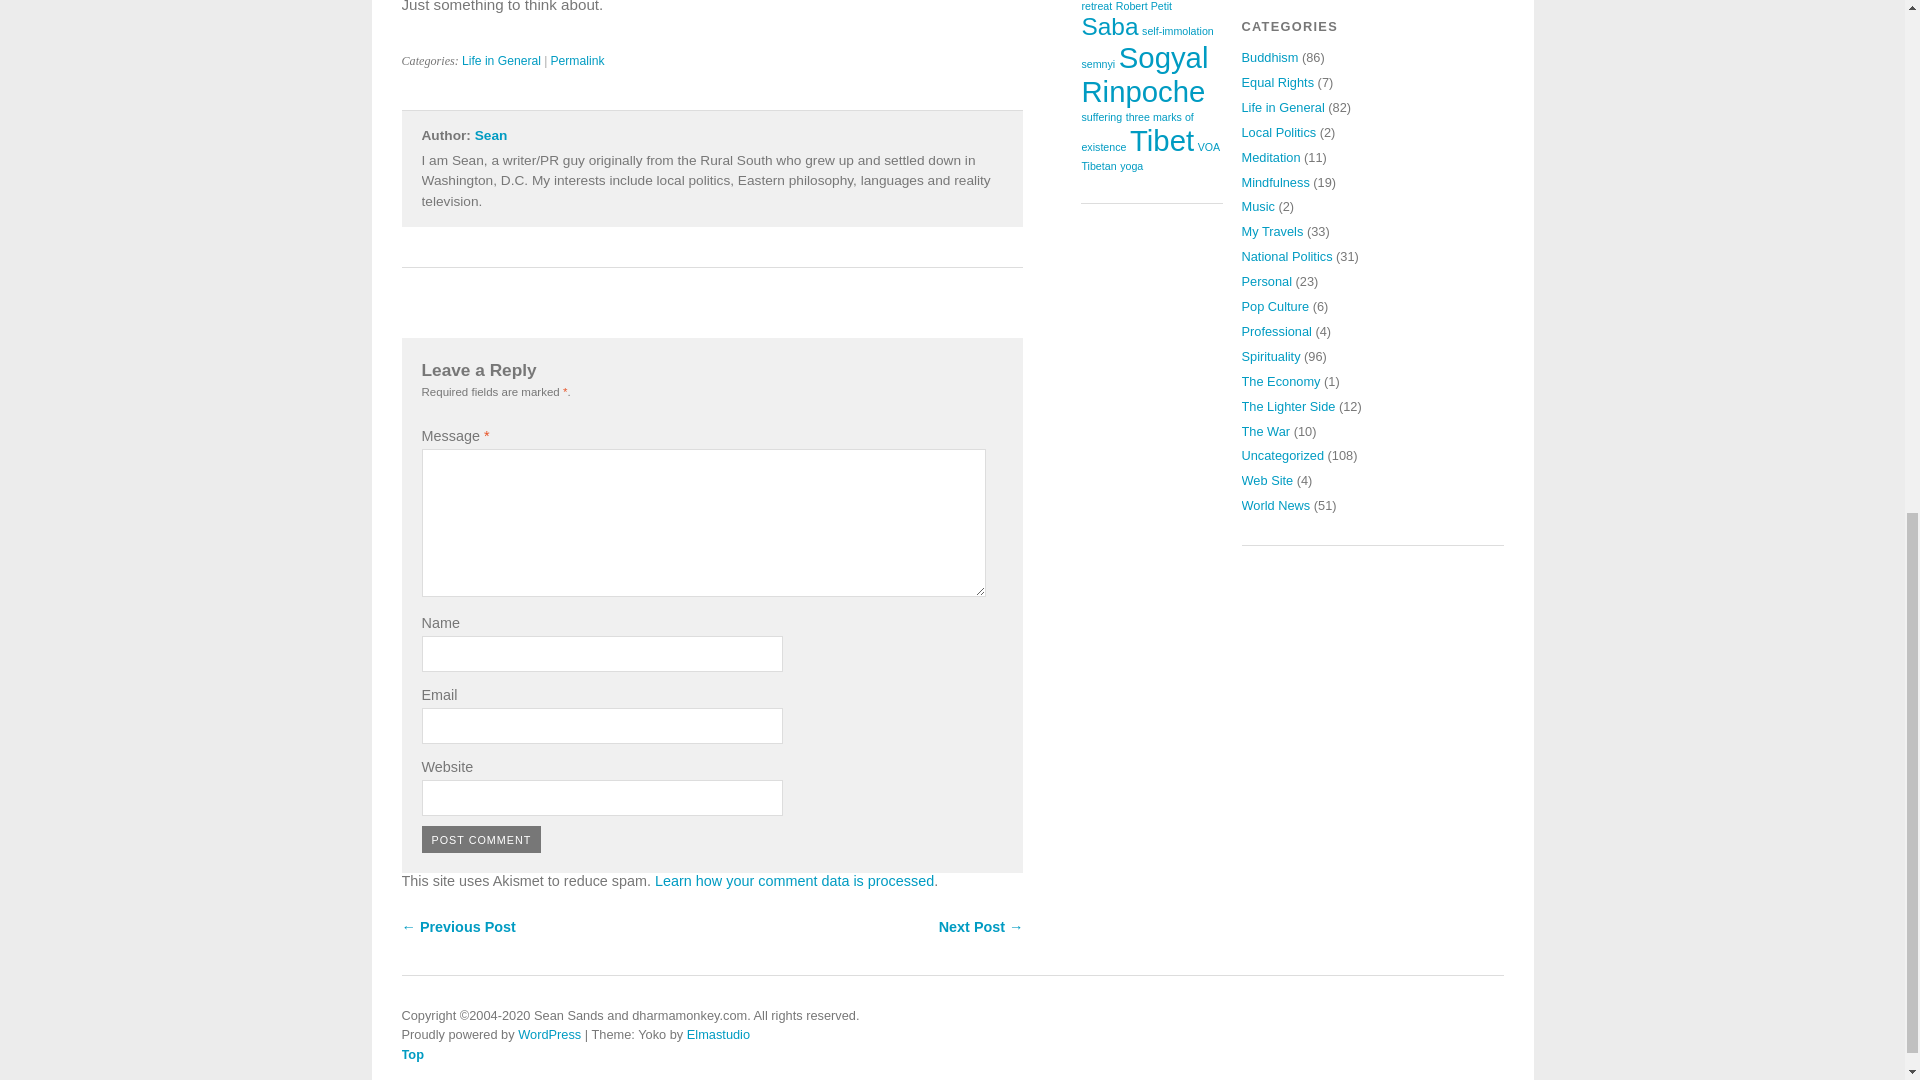  What do you see at coordinates (502, 61) in the screenshot?
I see `Life in General` at bounding box center [502, 61].